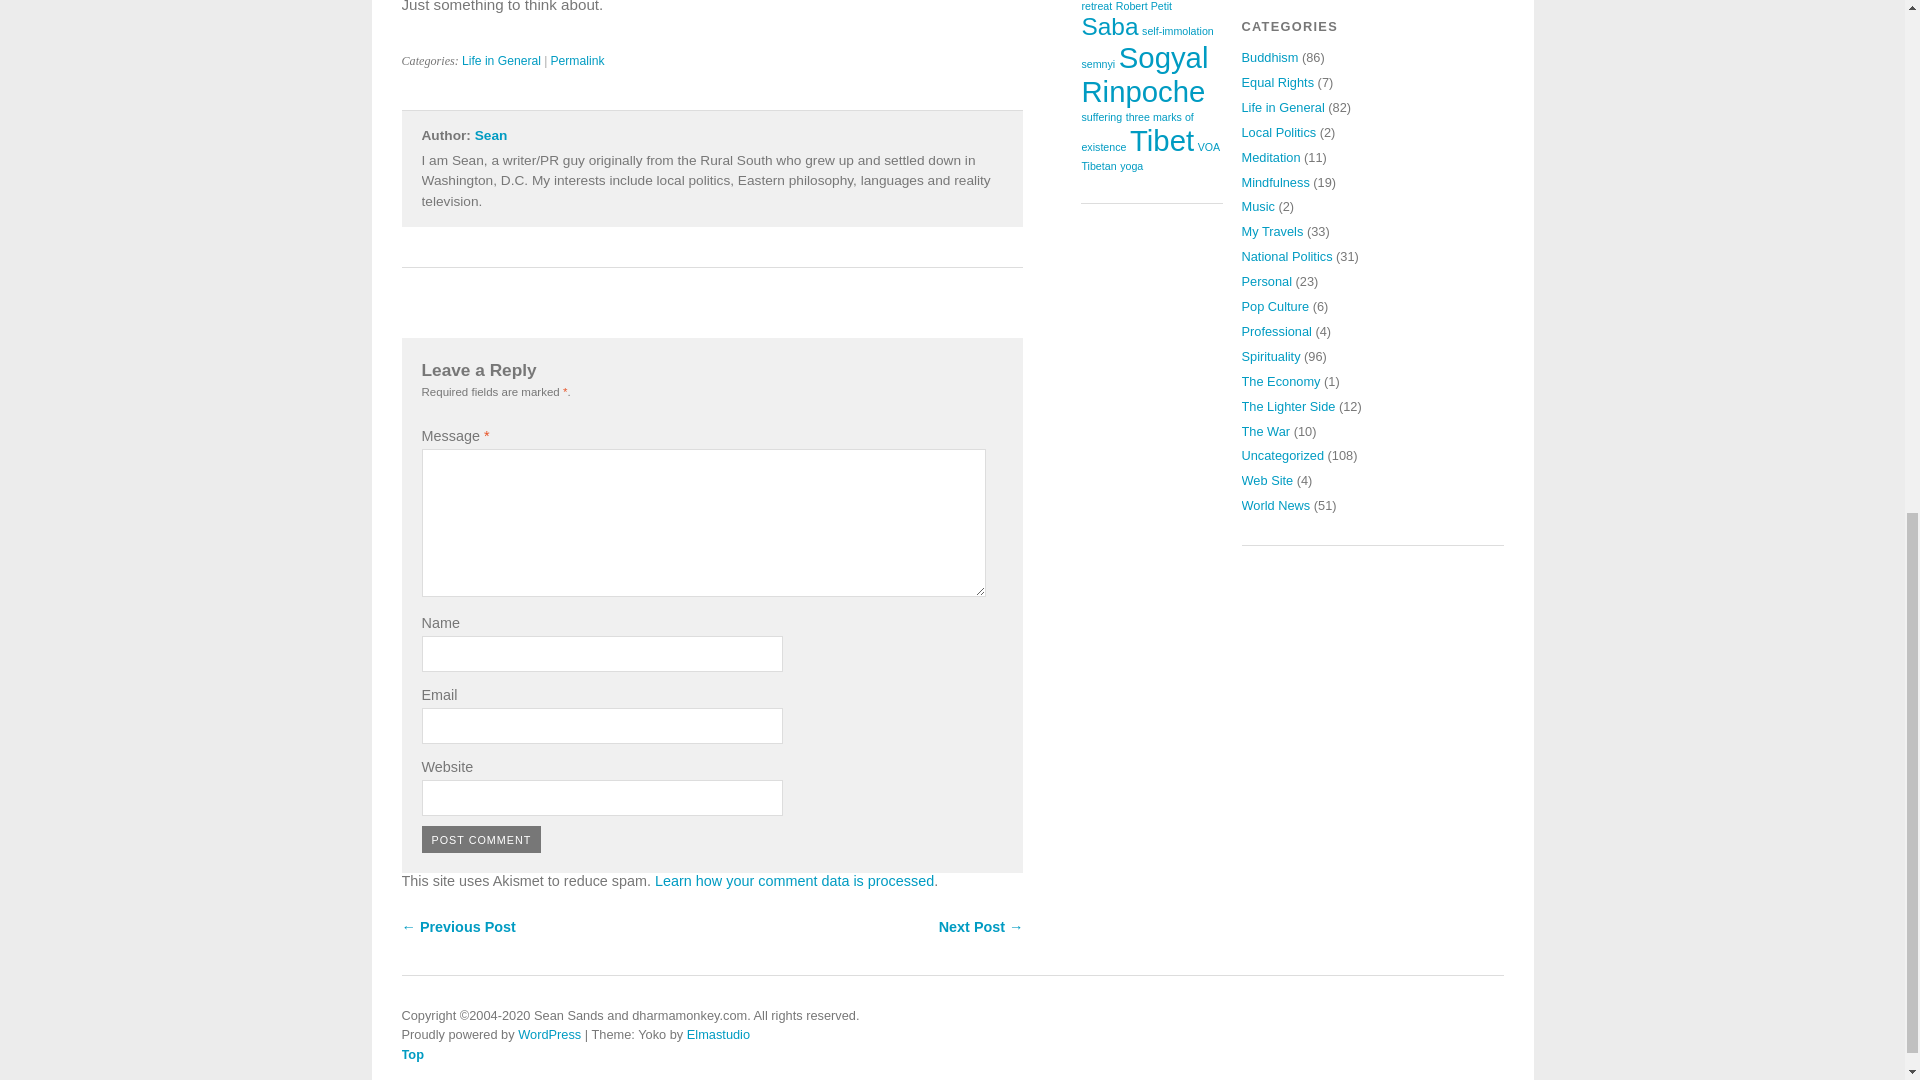  What do you see at coordinates (502, 61) in the screenshot?
I see `Life in General` at bounding box center [502, 61].